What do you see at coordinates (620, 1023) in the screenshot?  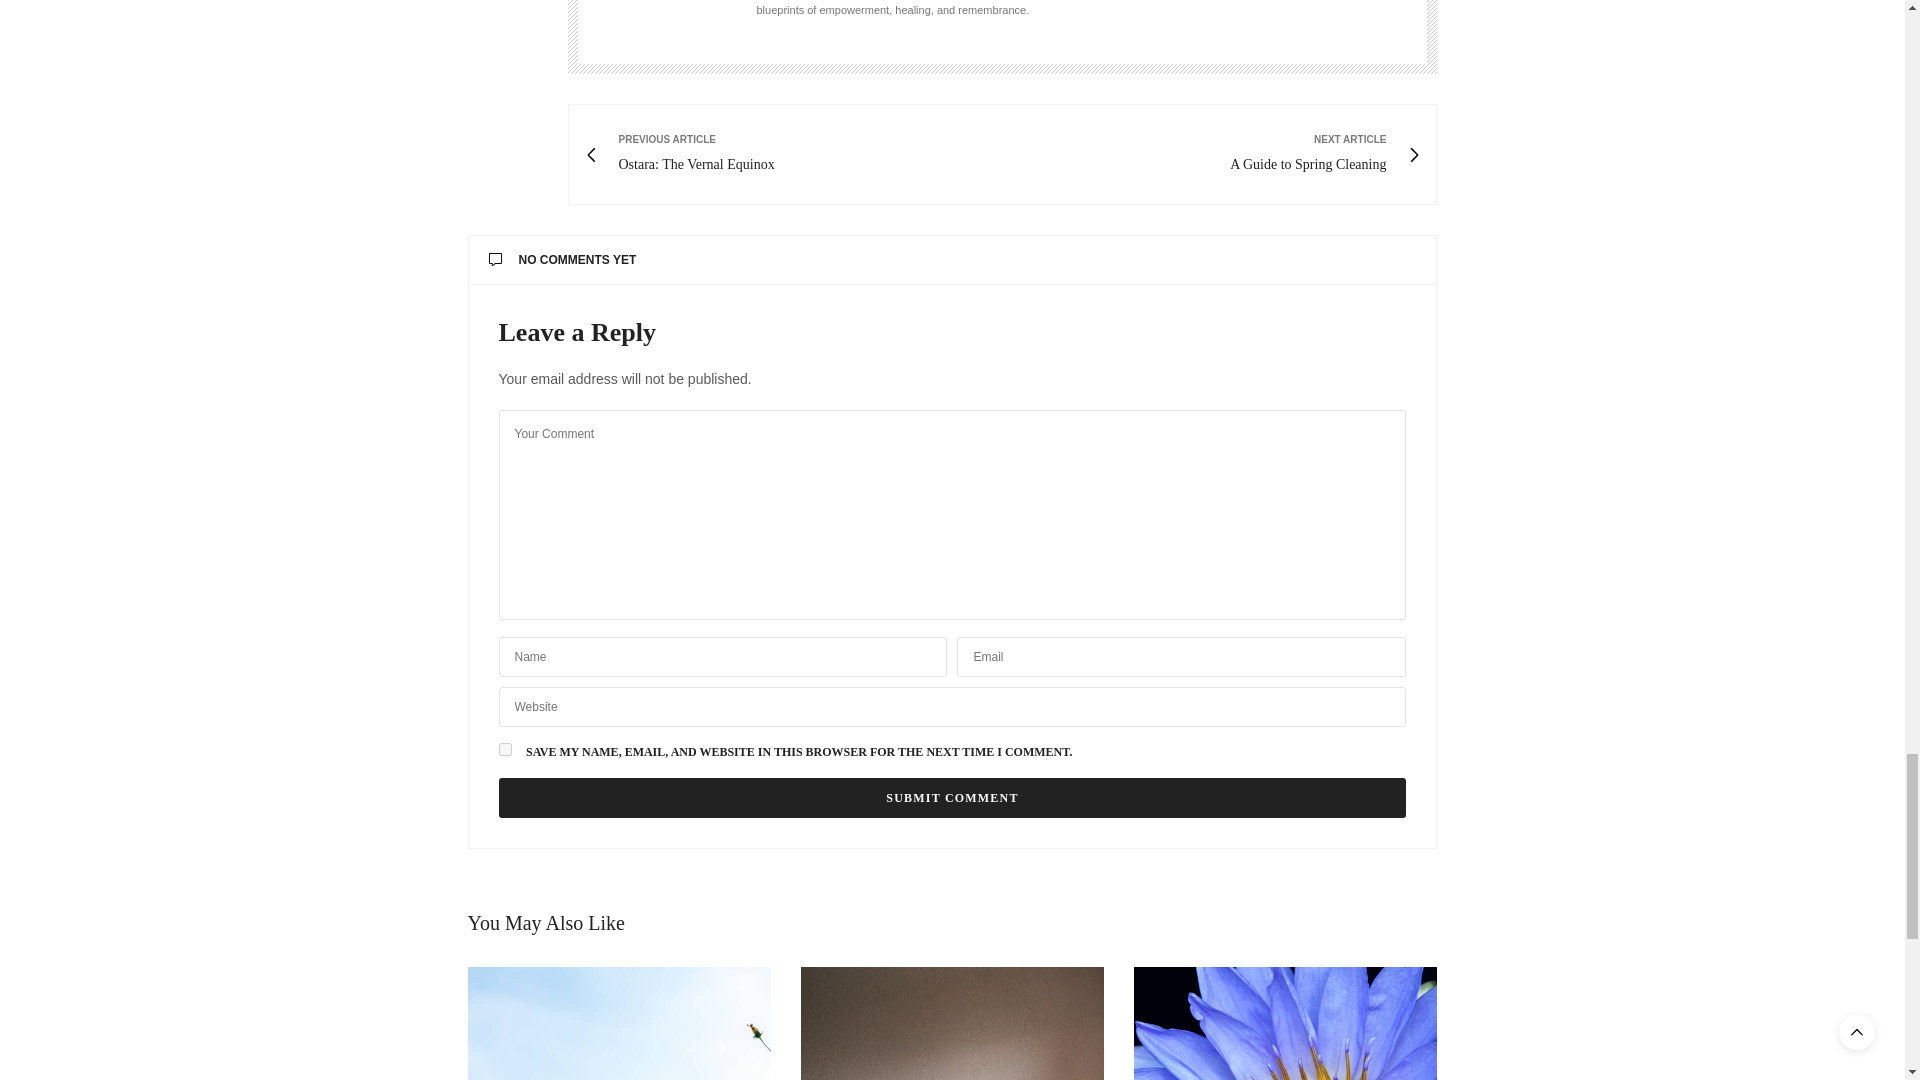 I see `5 Herbs to Detox with this Spring` at bounding box center [620, 1023].